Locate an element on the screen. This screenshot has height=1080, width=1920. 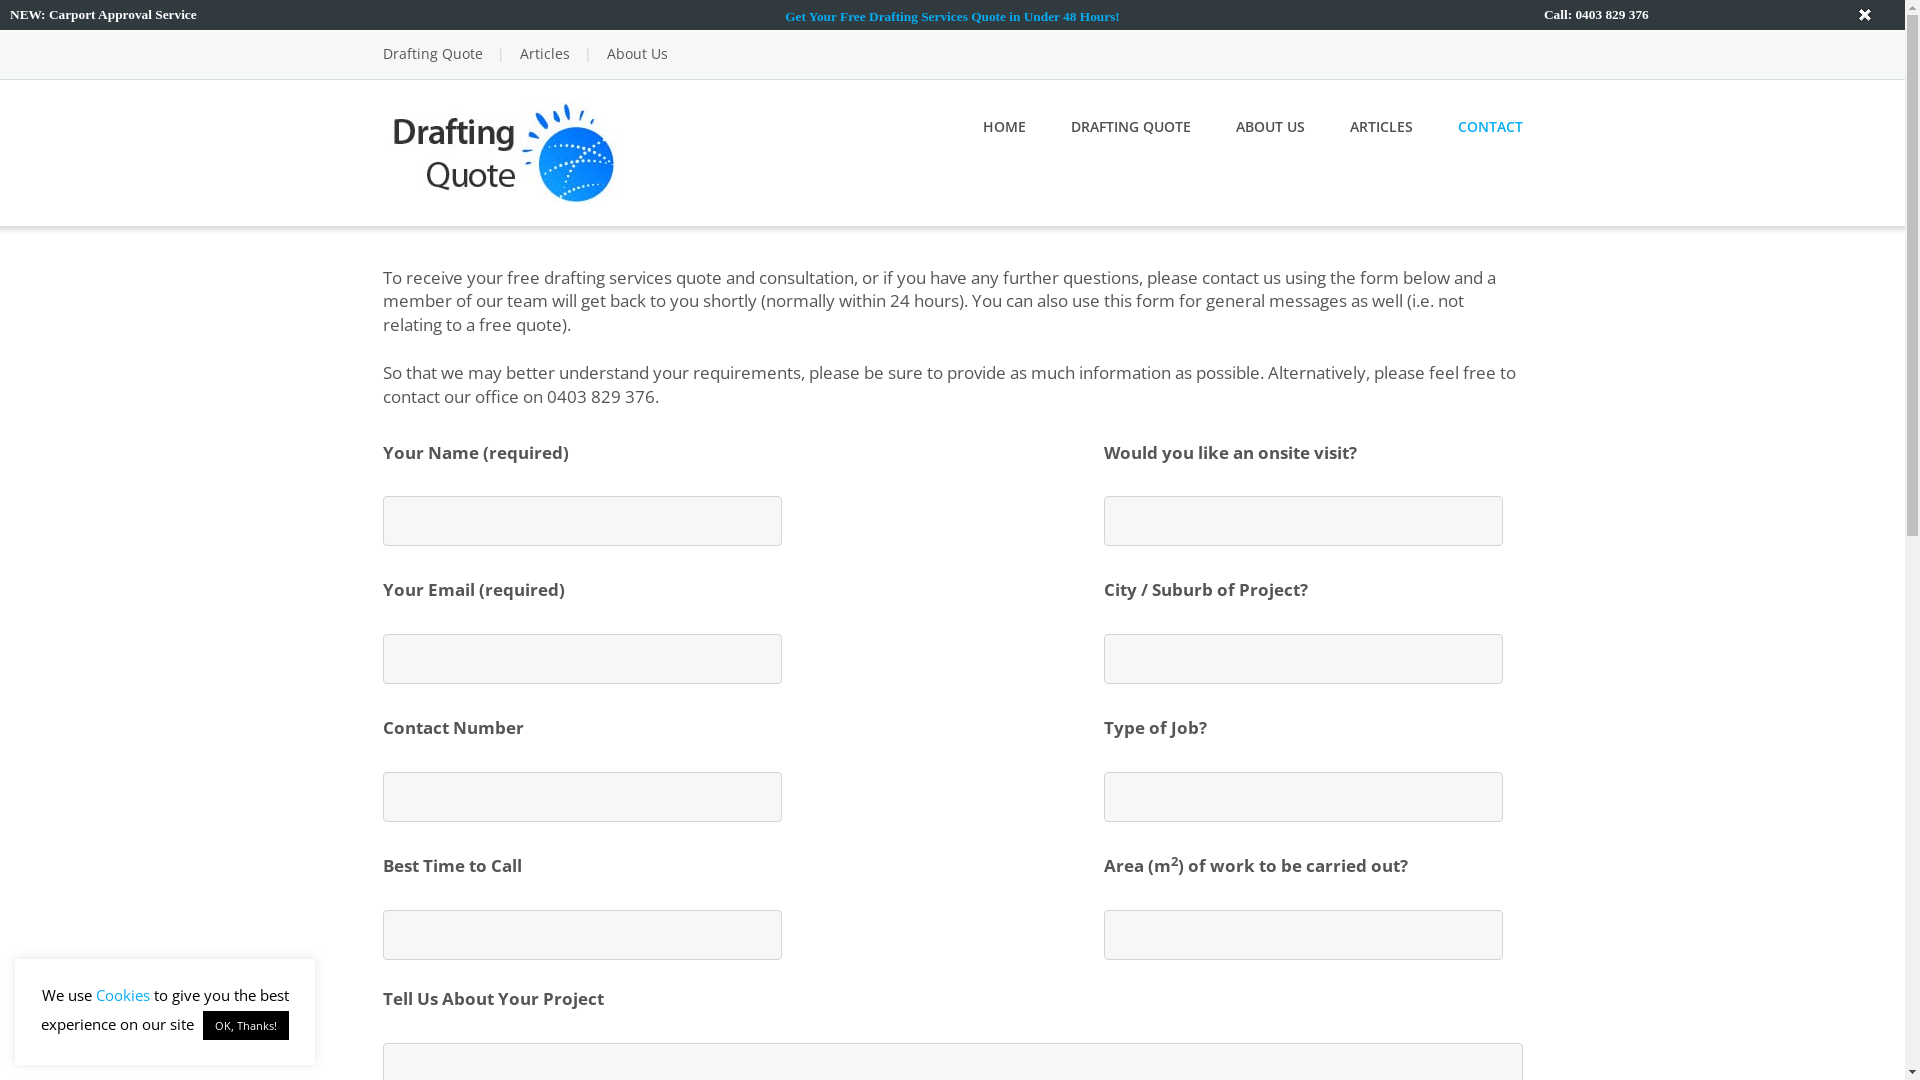
Call: 0403 829 376 is located at coordinates (1596, 14).